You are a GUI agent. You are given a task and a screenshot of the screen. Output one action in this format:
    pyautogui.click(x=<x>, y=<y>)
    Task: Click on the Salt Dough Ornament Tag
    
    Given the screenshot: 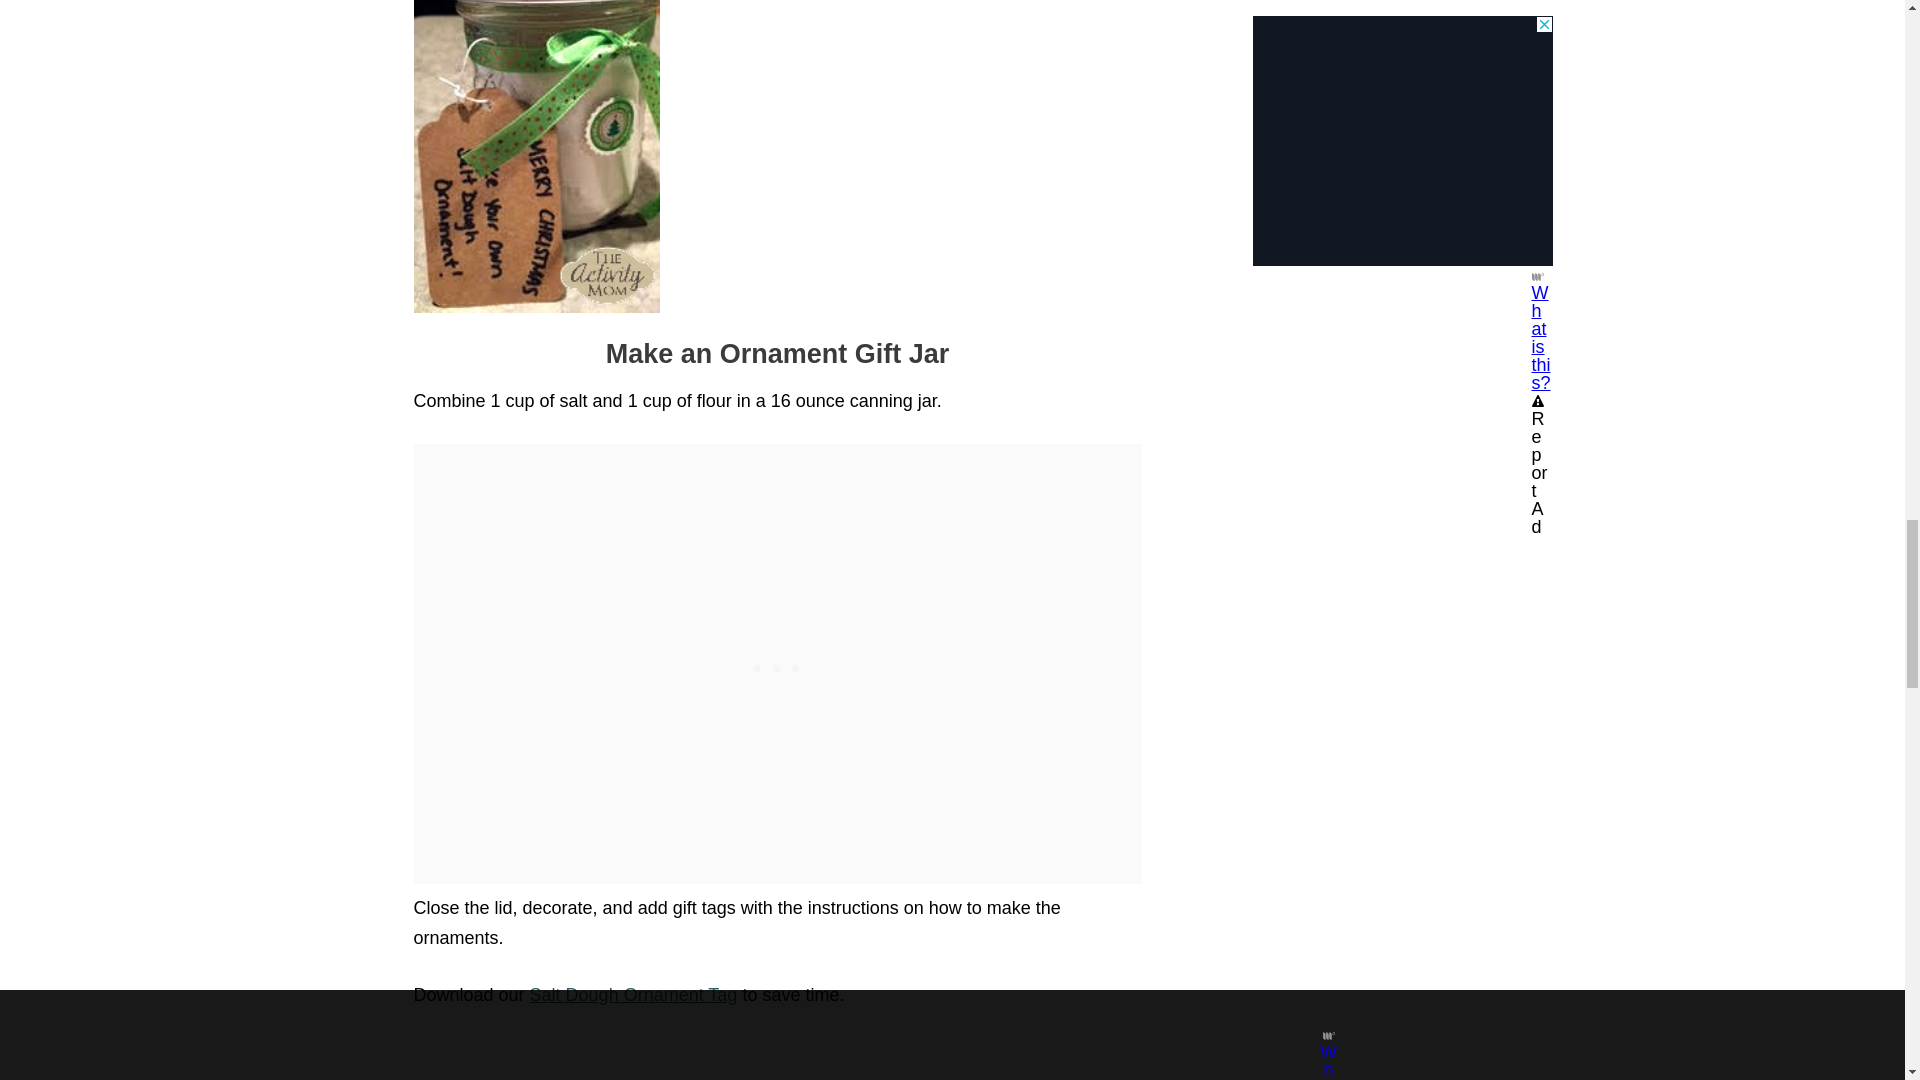 What is the action you would take?
    pyautogui.click(x=633, y=994)
    